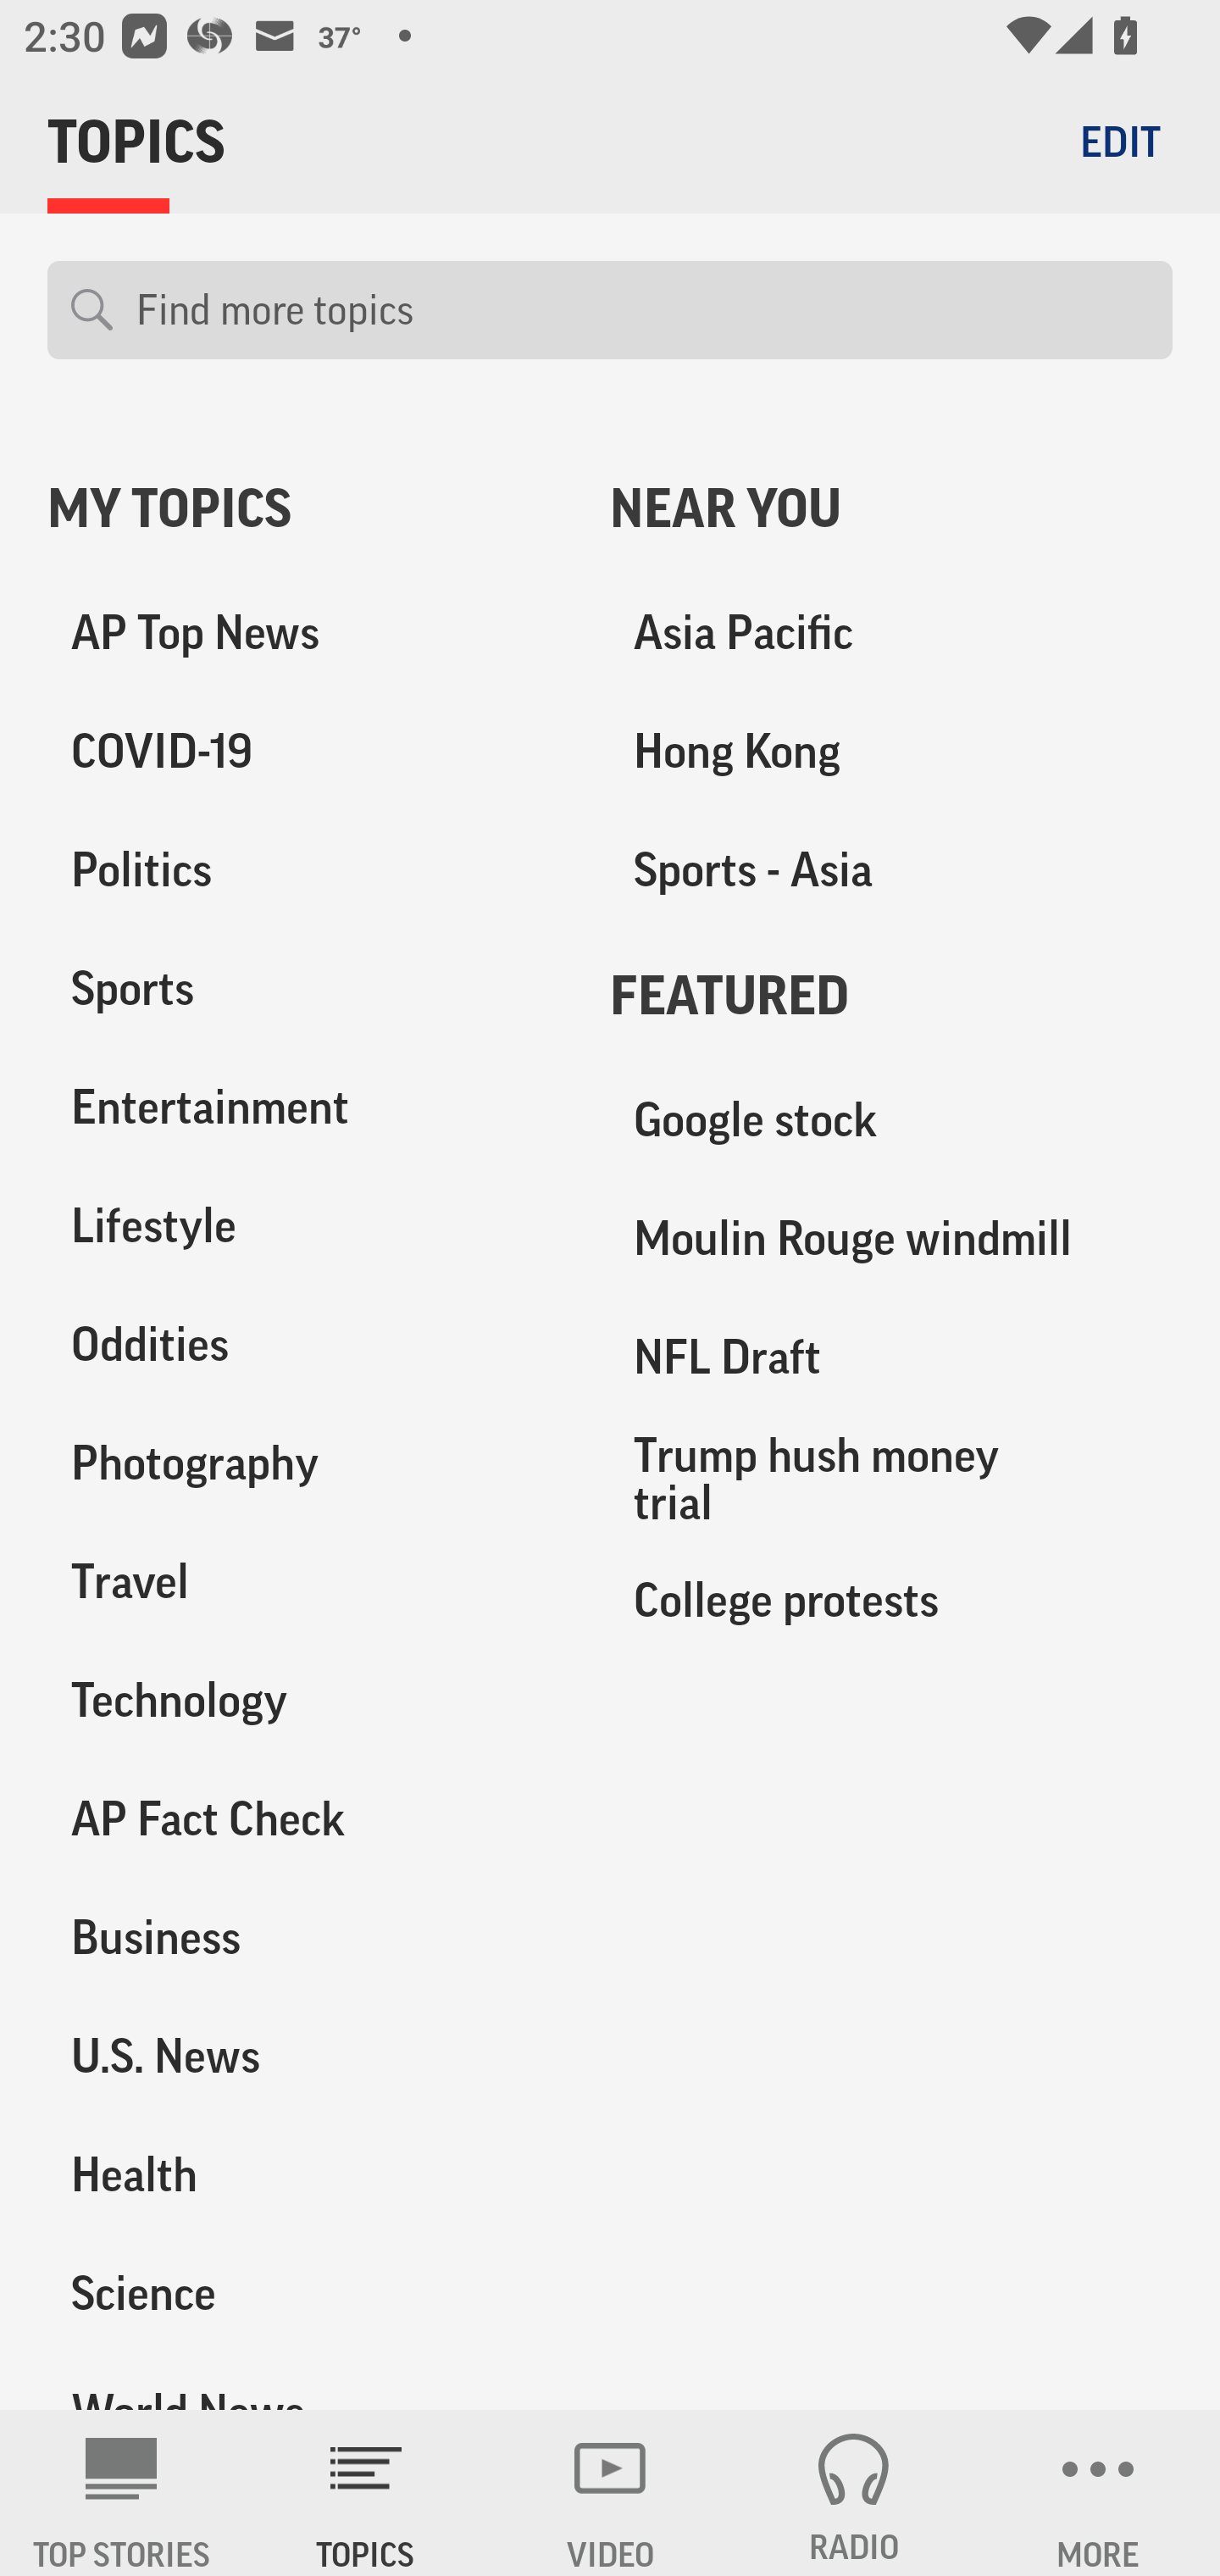 This screenshot has height=2576, width=1220. I want to click on AP News TOP STORIES, so click(122, 2493).